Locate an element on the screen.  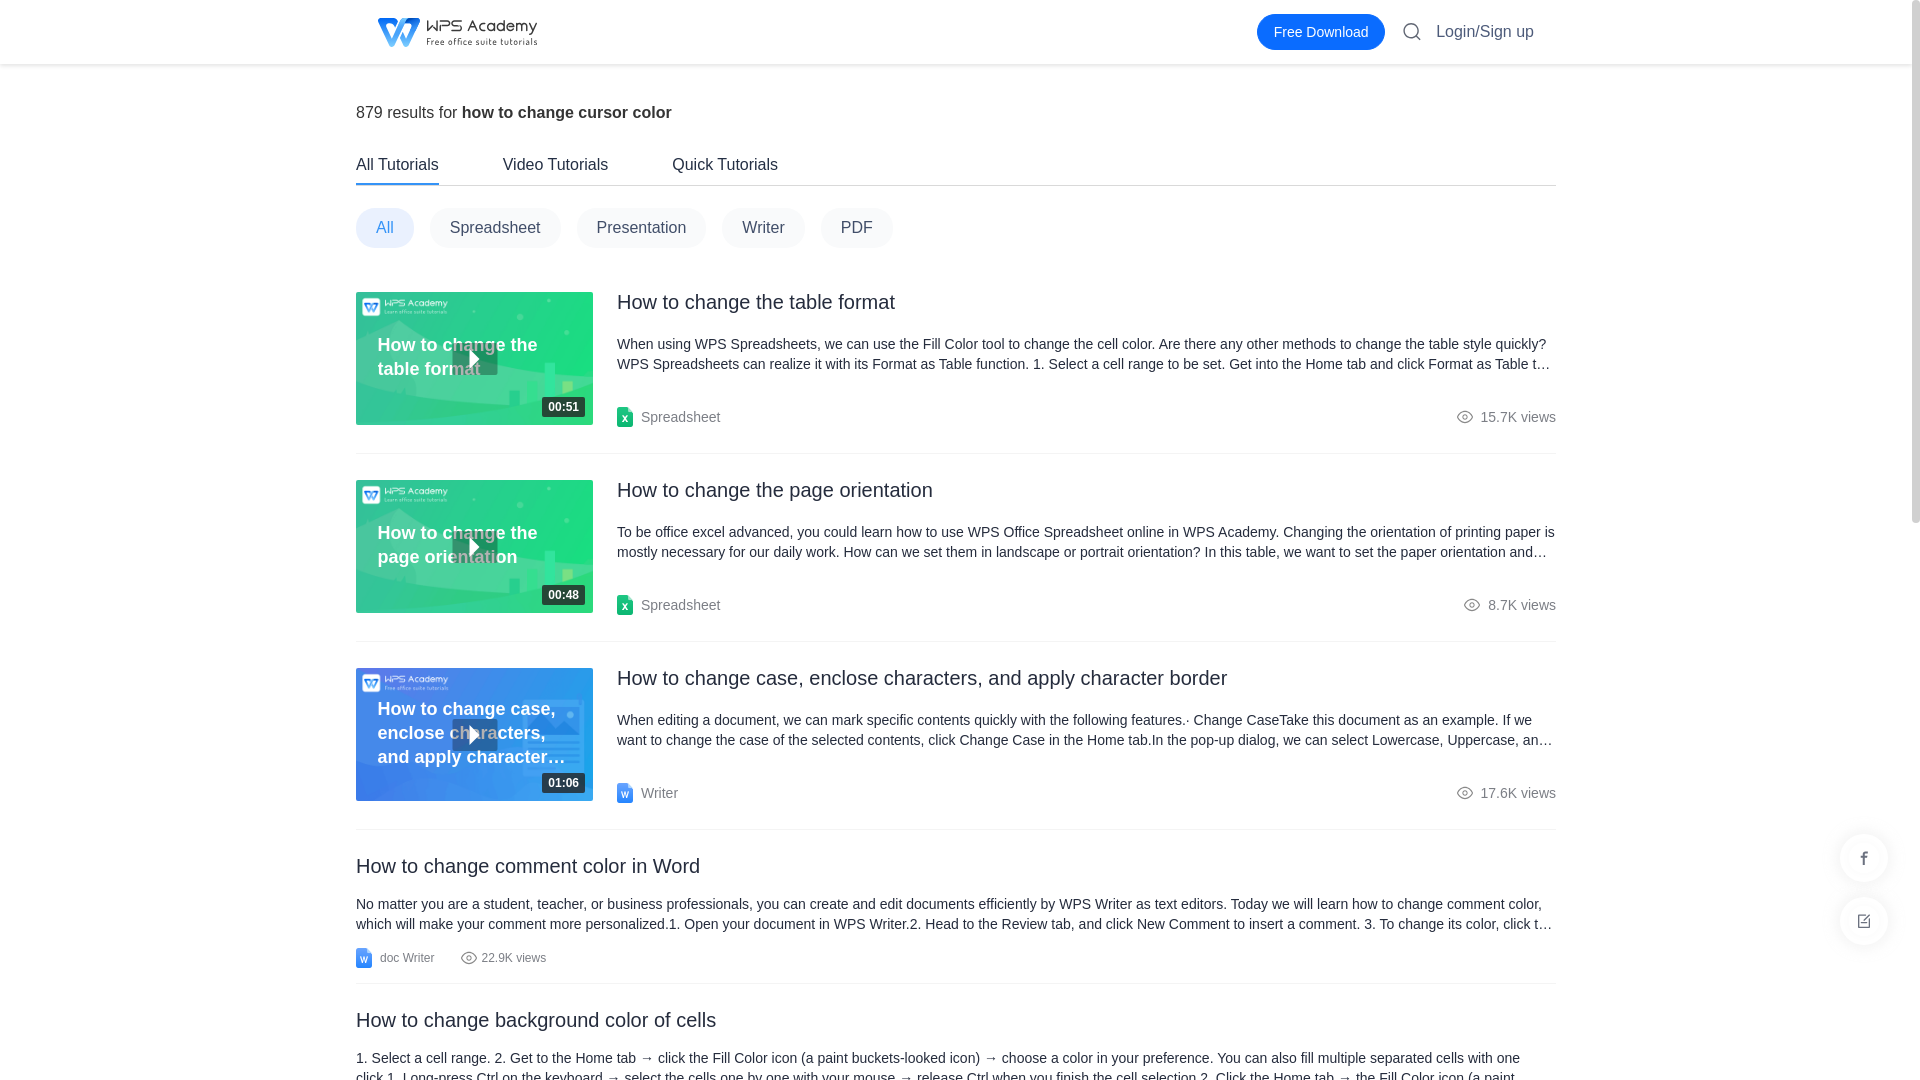
How to change the table format is located at coordinates (474, 358).